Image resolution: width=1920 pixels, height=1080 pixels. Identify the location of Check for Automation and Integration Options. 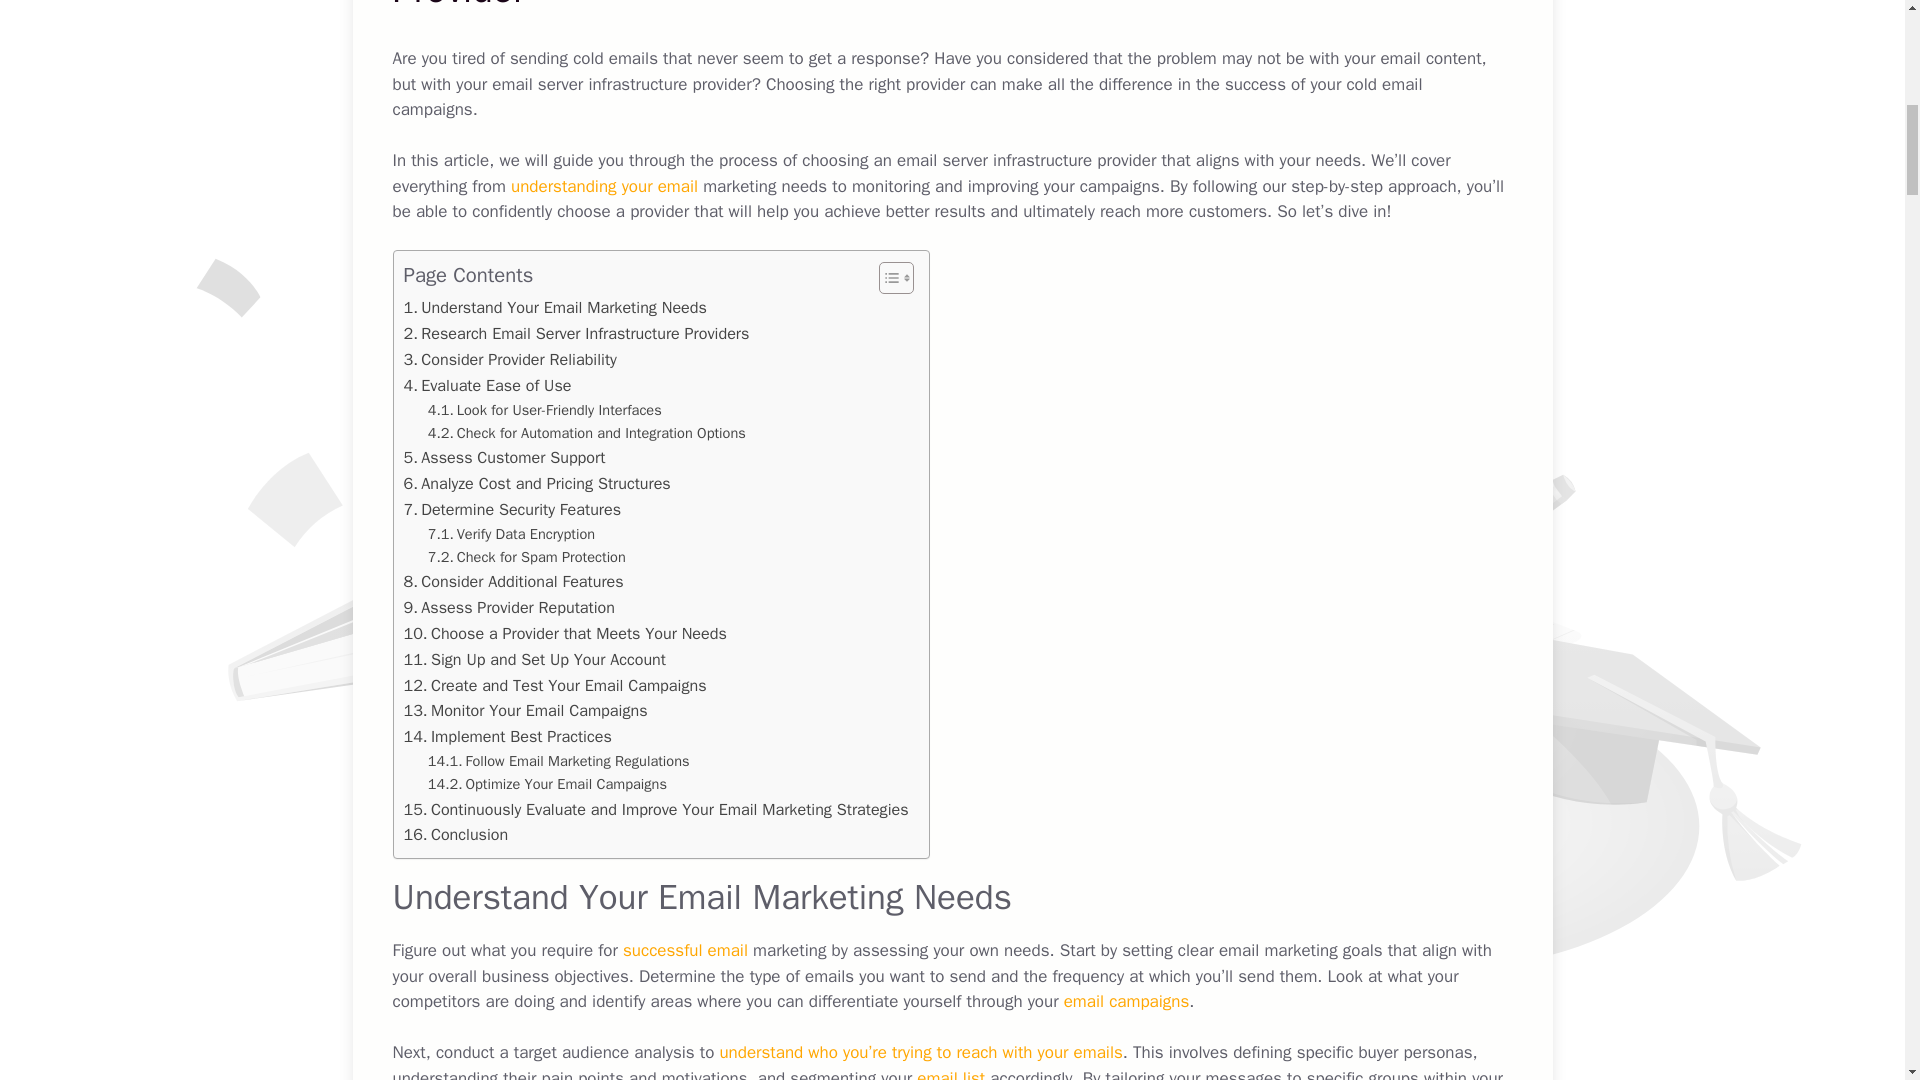
(587, 433).